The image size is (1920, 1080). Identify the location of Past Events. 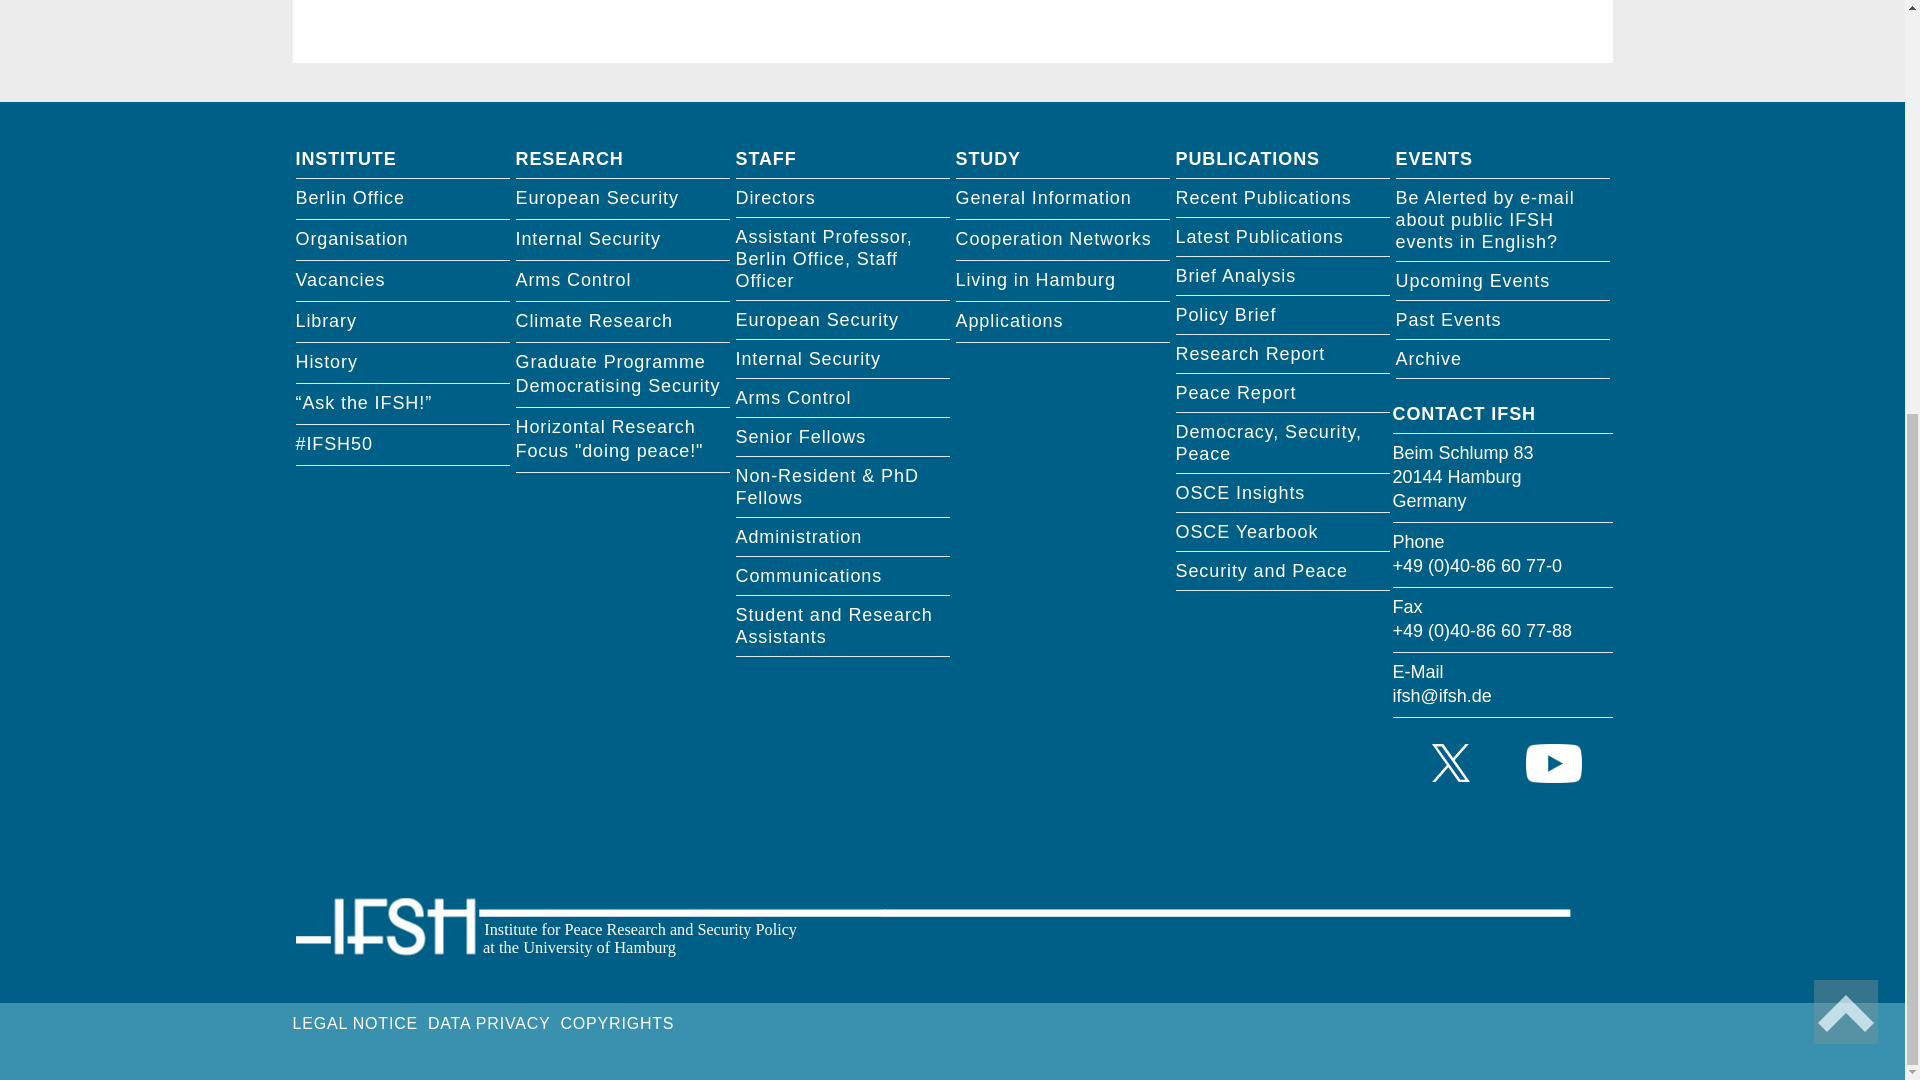
(1502, 320).